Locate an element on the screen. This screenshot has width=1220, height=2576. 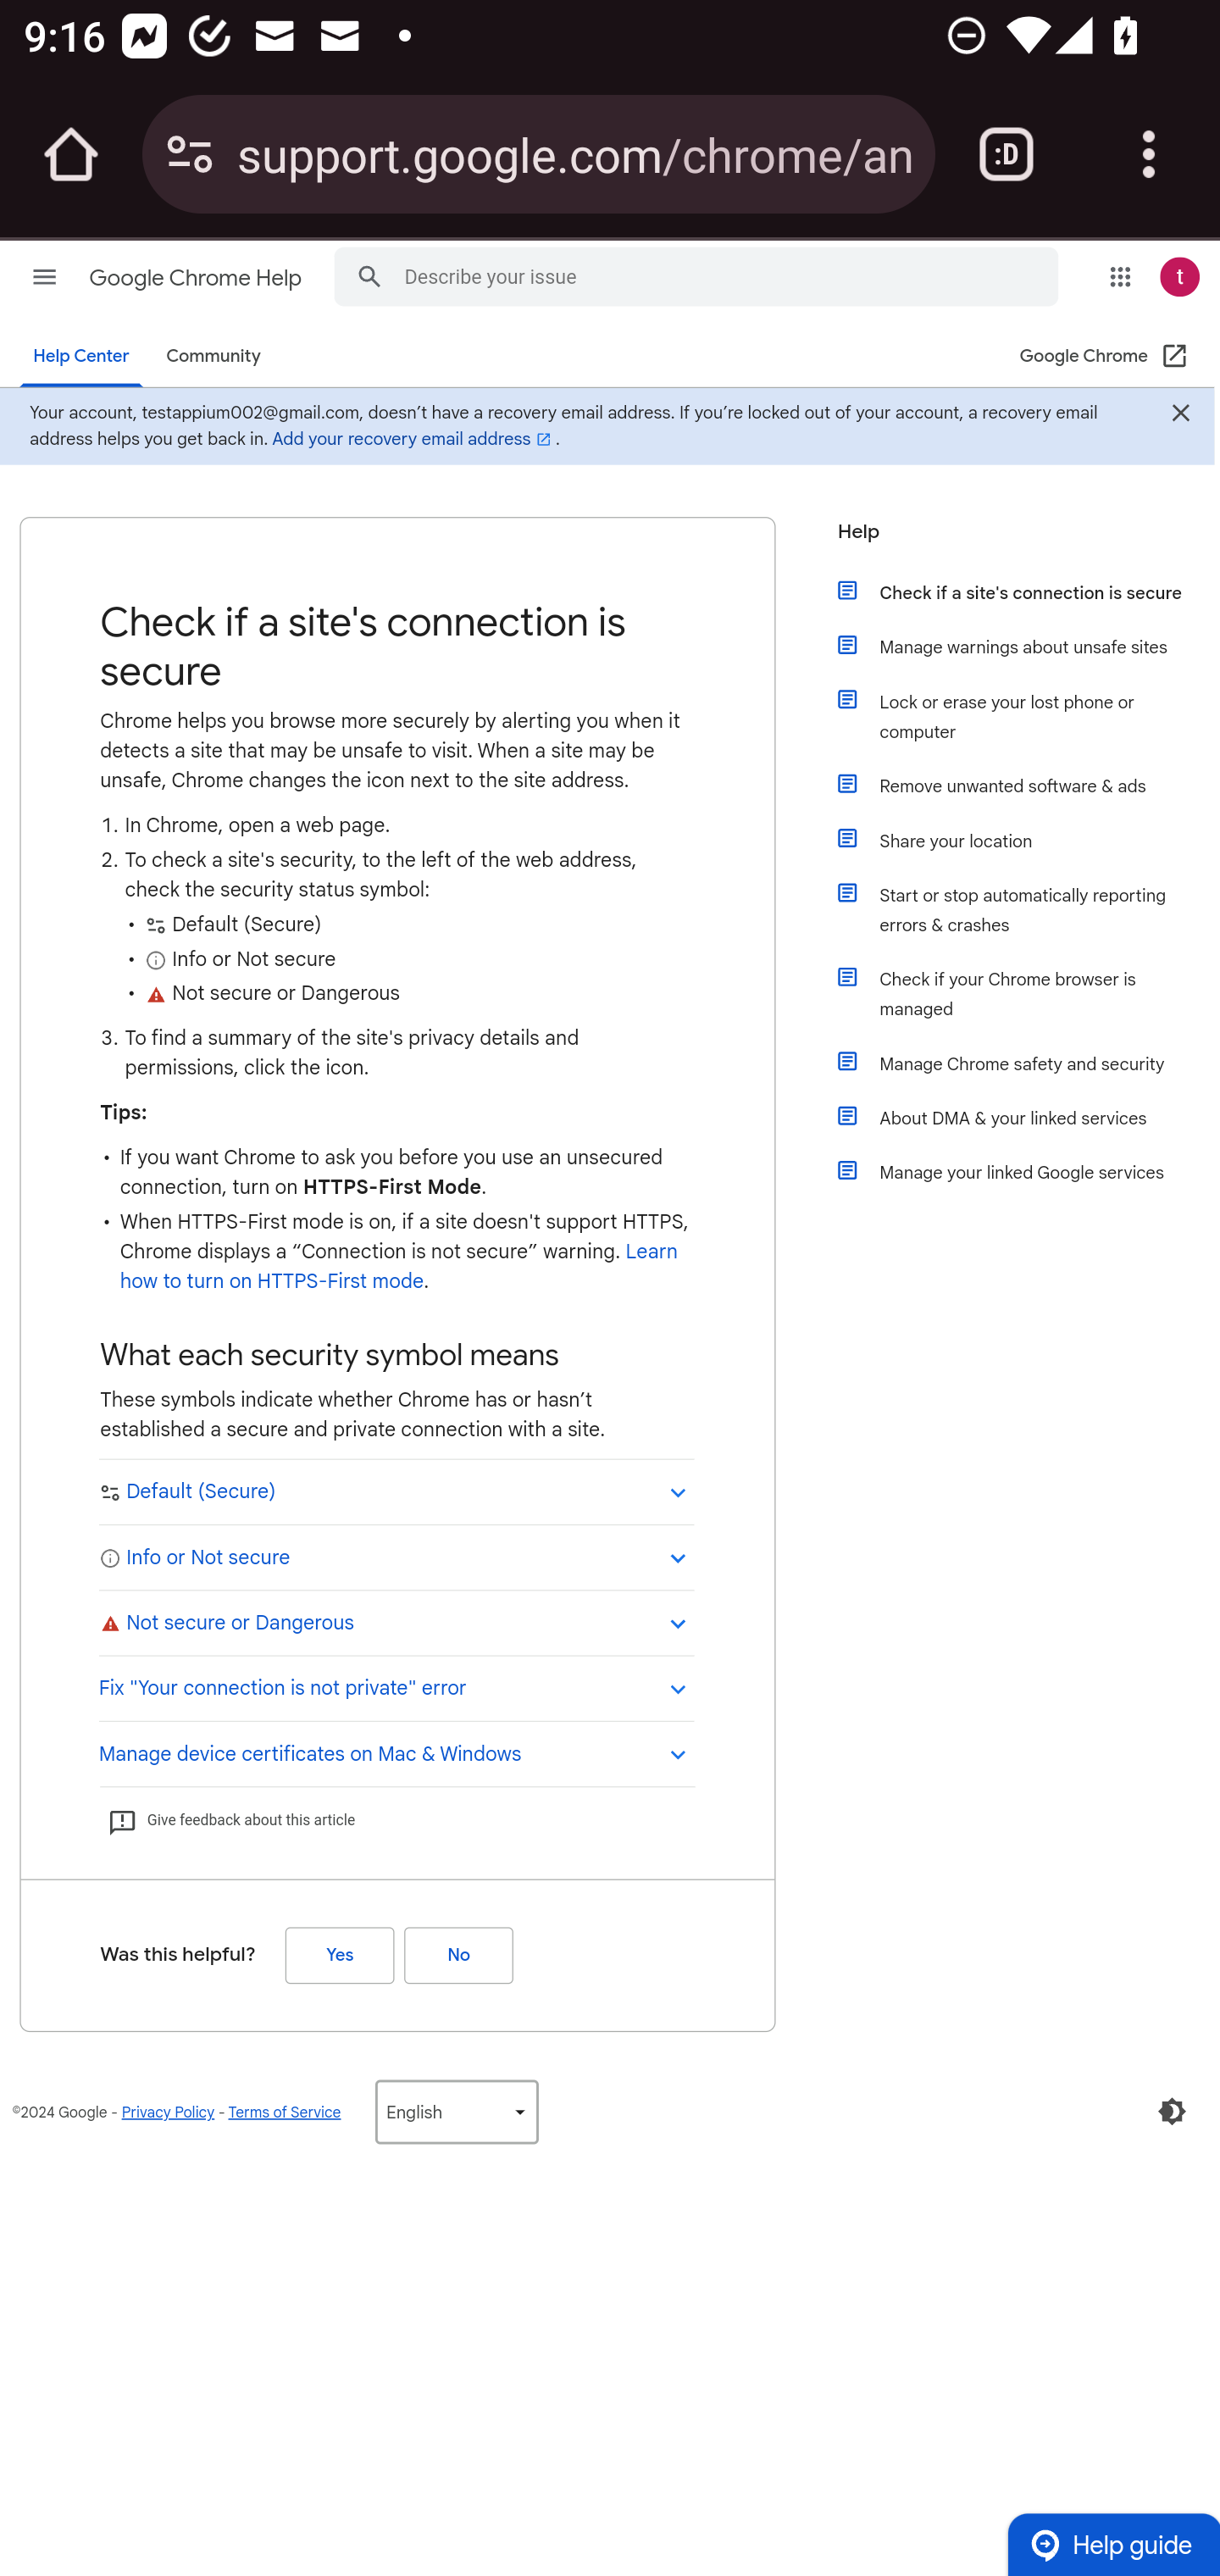
Manage Chrome safety and security is located at coordinates (1029, 1063).